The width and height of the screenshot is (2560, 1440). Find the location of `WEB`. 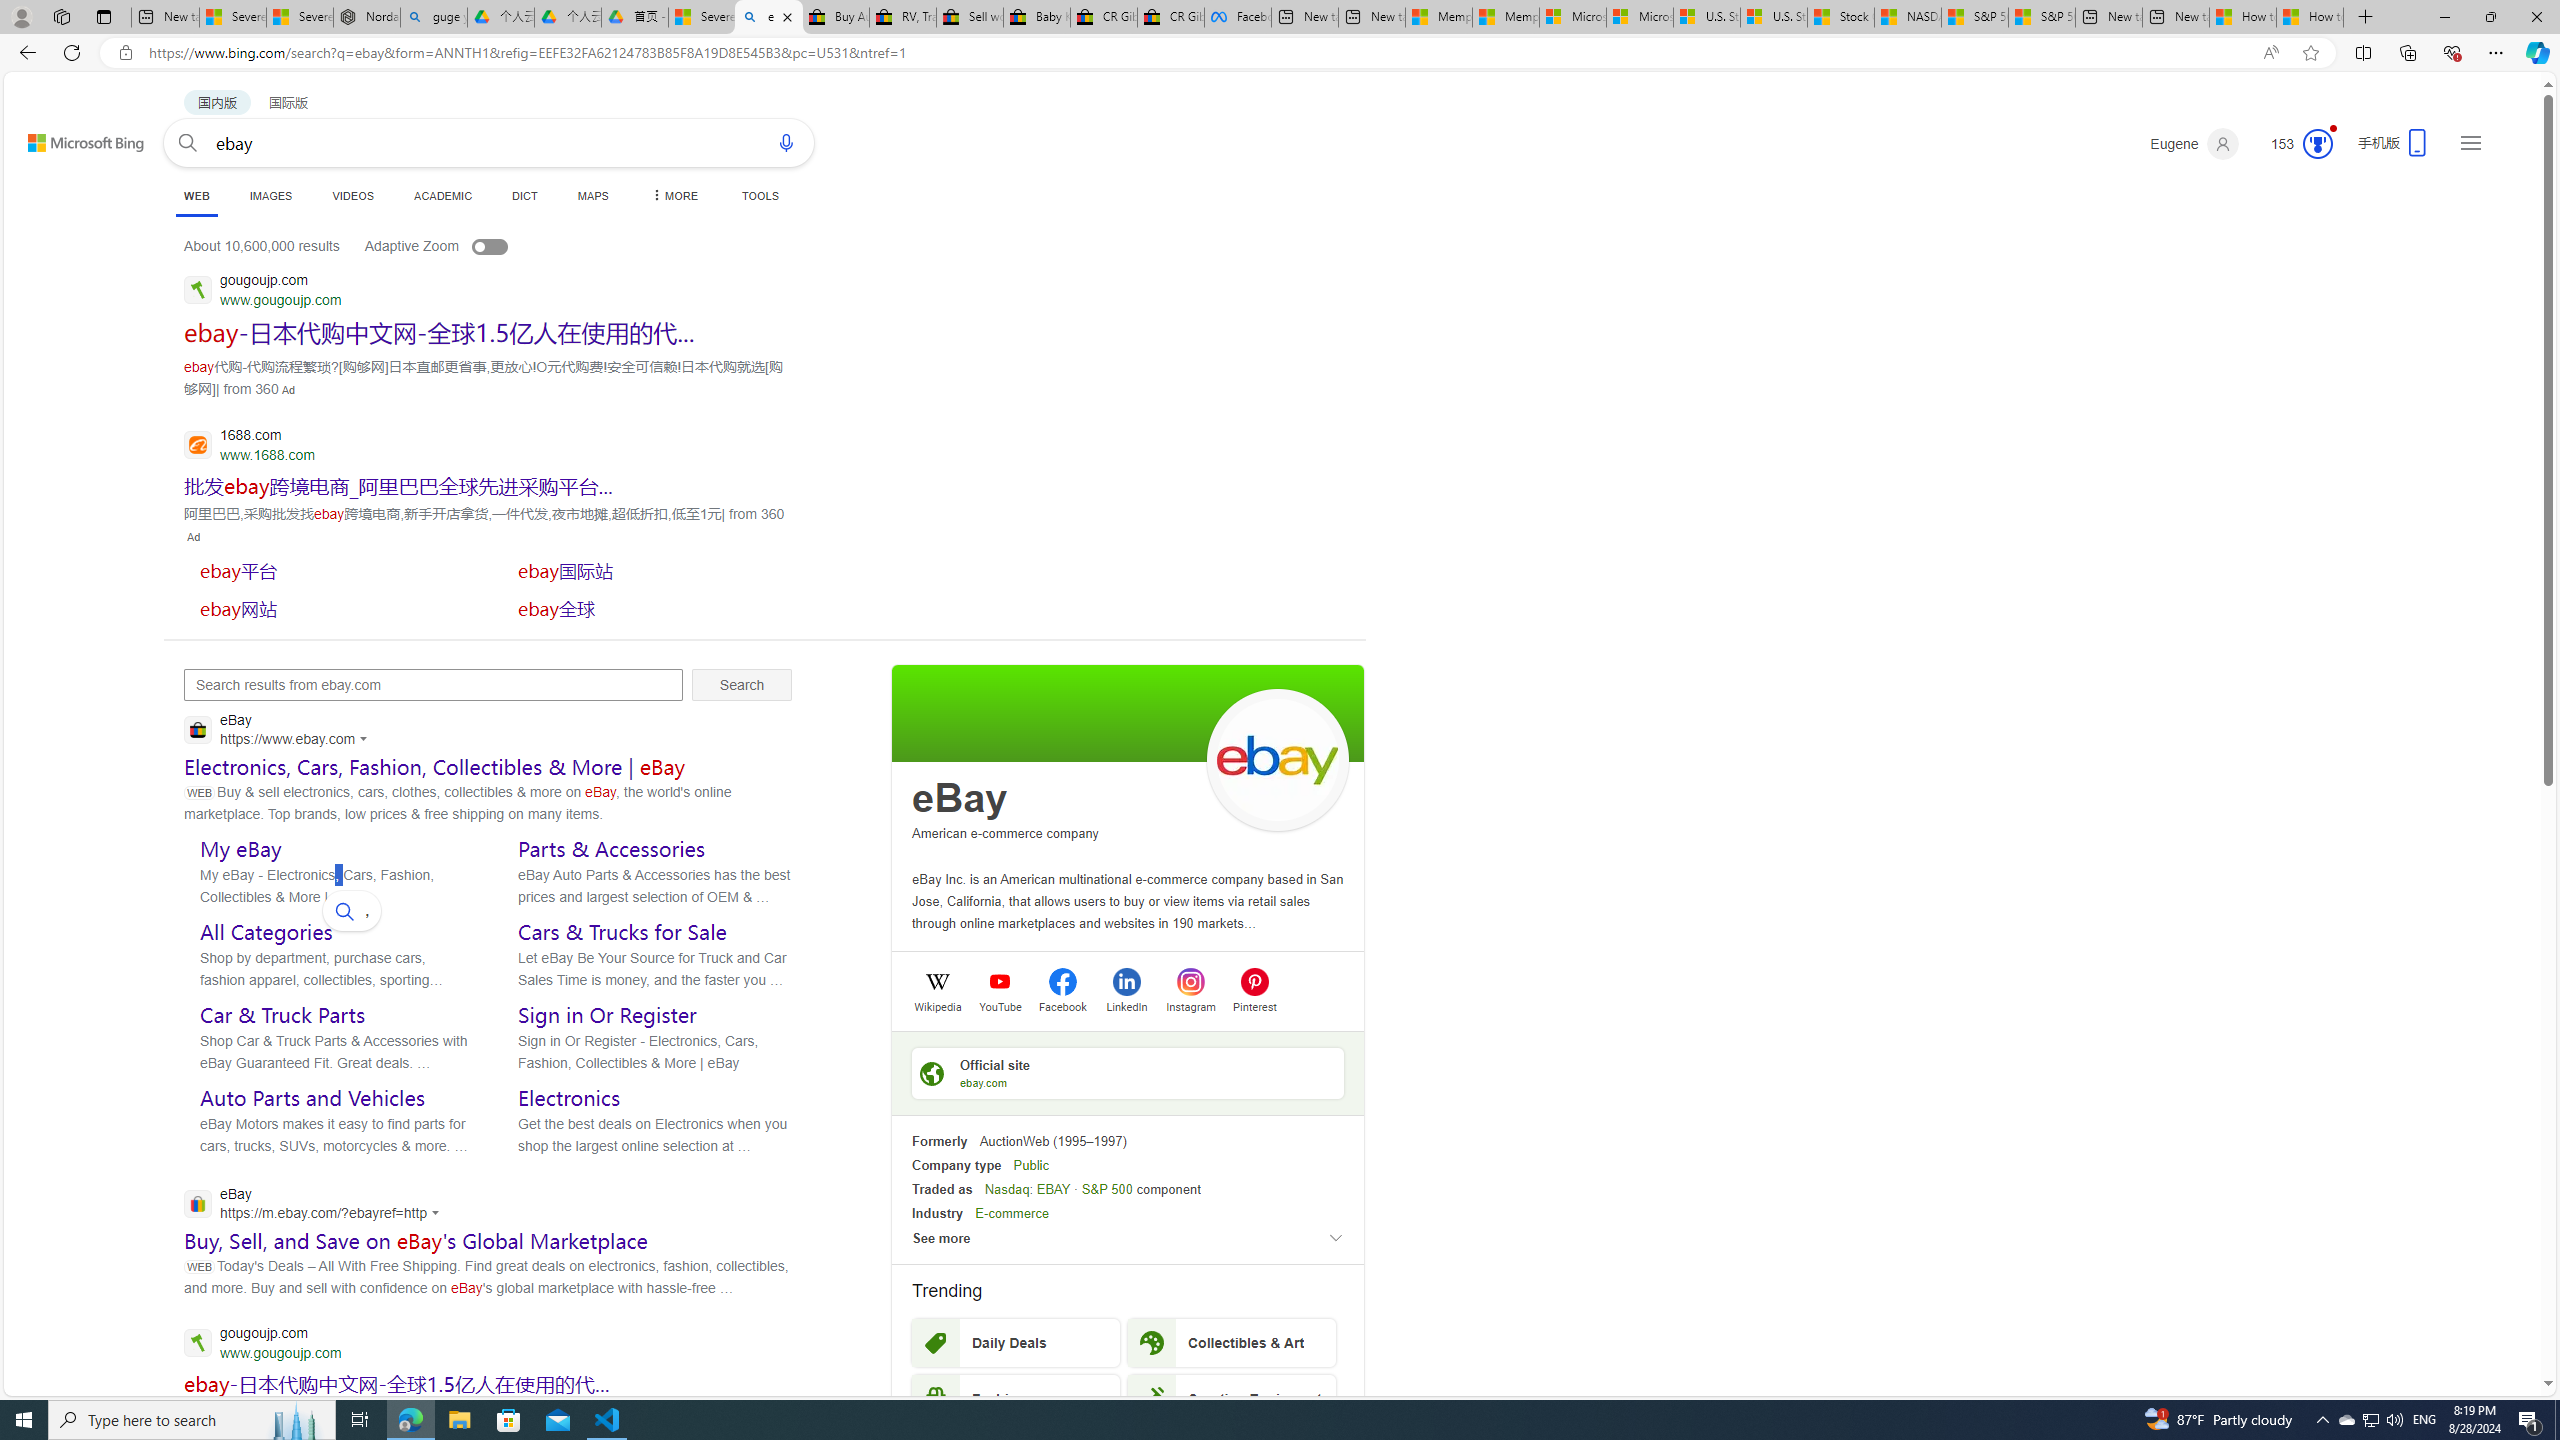

WEB is located at coordinates (196, 196).